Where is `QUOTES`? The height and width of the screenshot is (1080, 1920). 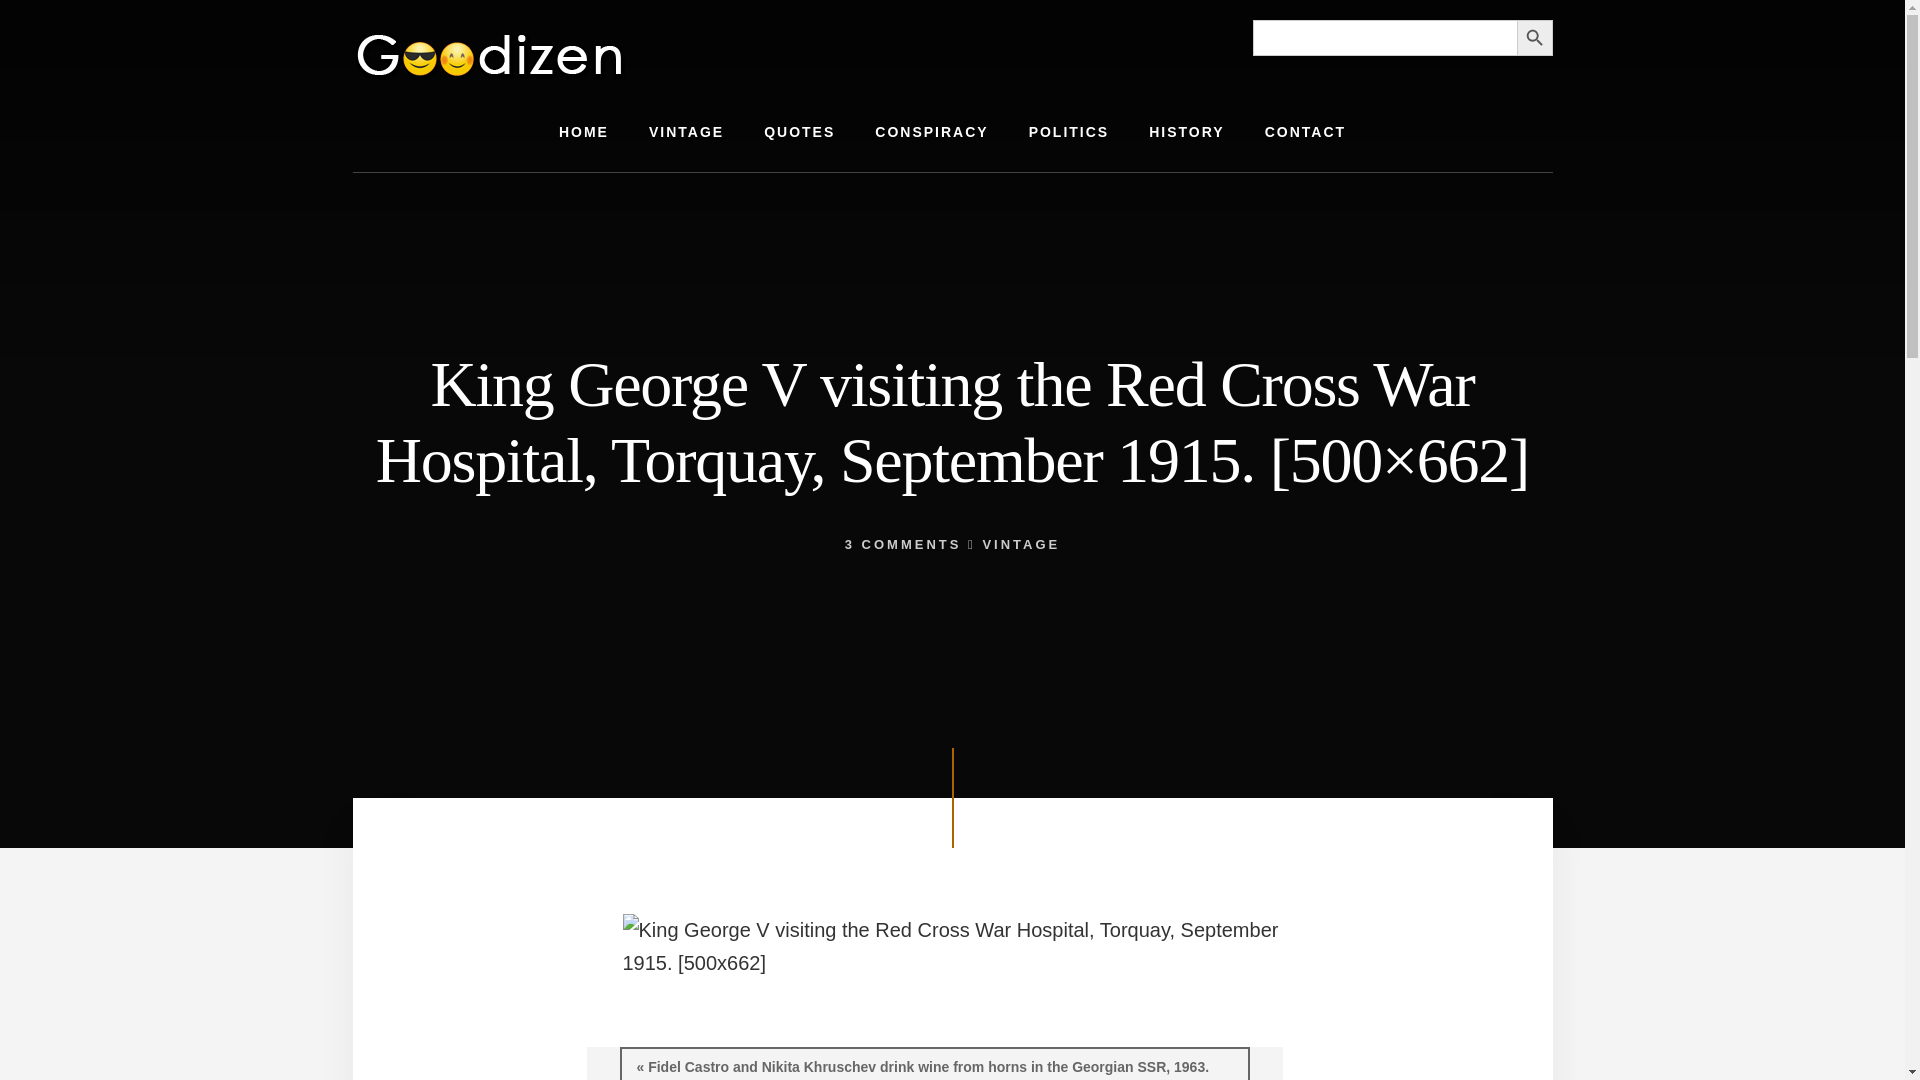 QUOTES is located at coordinates (799, 132).